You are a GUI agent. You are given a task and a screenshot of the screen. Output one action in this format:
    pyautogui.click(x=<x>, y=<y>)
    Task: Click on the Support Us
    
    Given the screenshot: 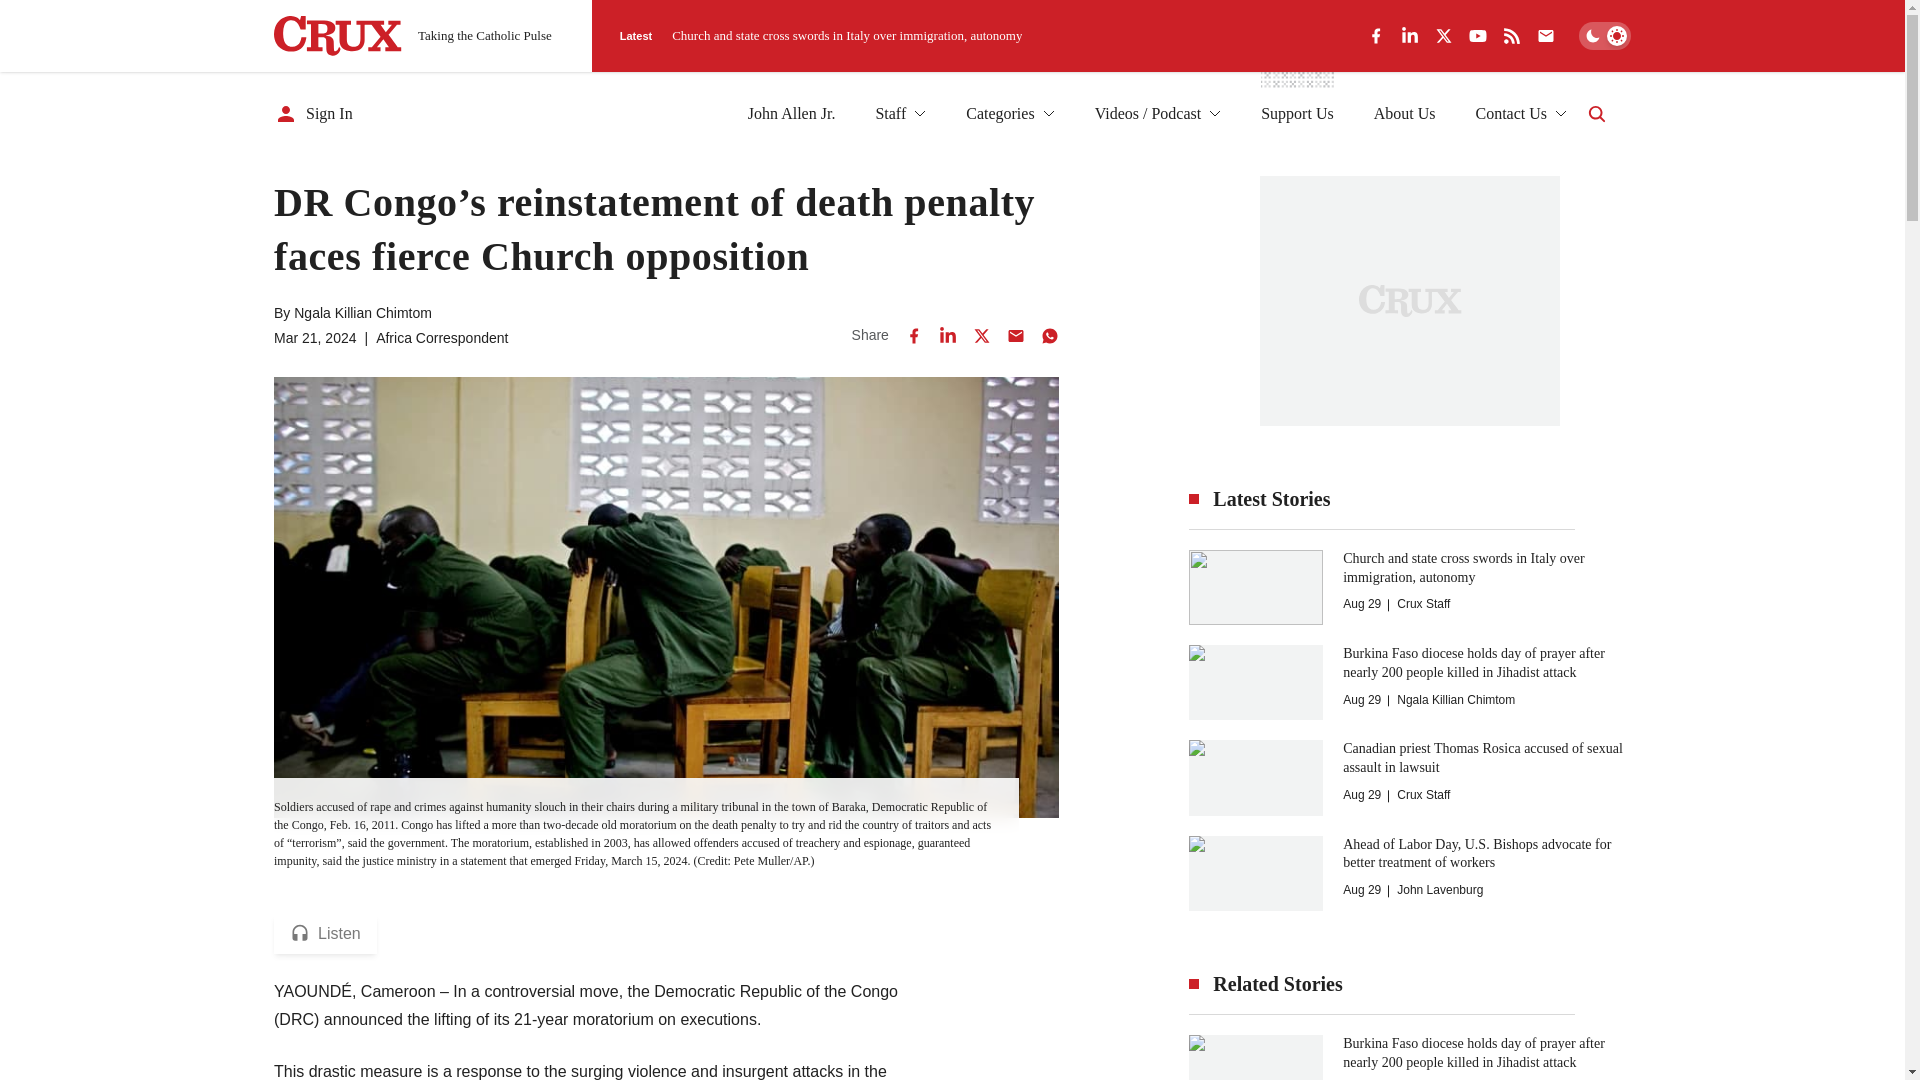 What is the action you would take?
    pyautogui.click(x=1296, y=114)
    